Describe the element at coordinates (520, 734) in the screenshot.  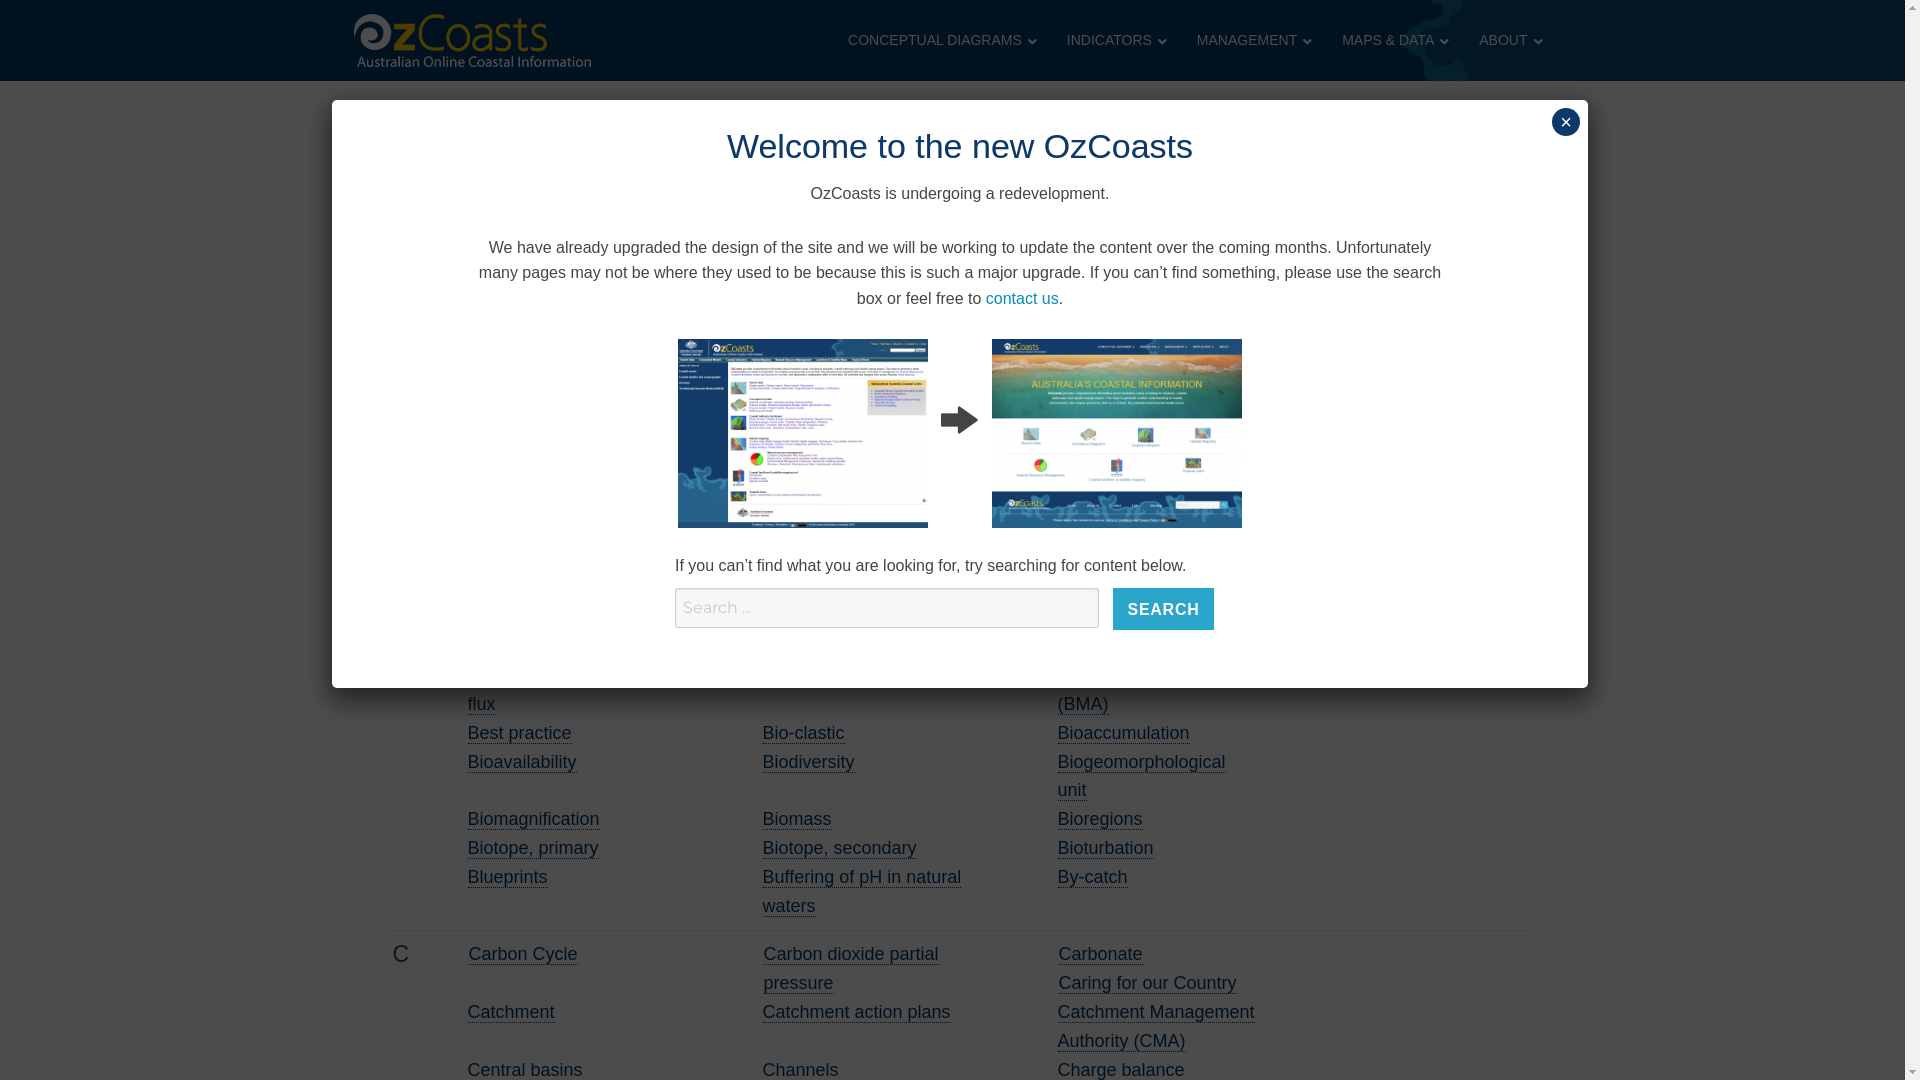
I see `Best practice` at that location.